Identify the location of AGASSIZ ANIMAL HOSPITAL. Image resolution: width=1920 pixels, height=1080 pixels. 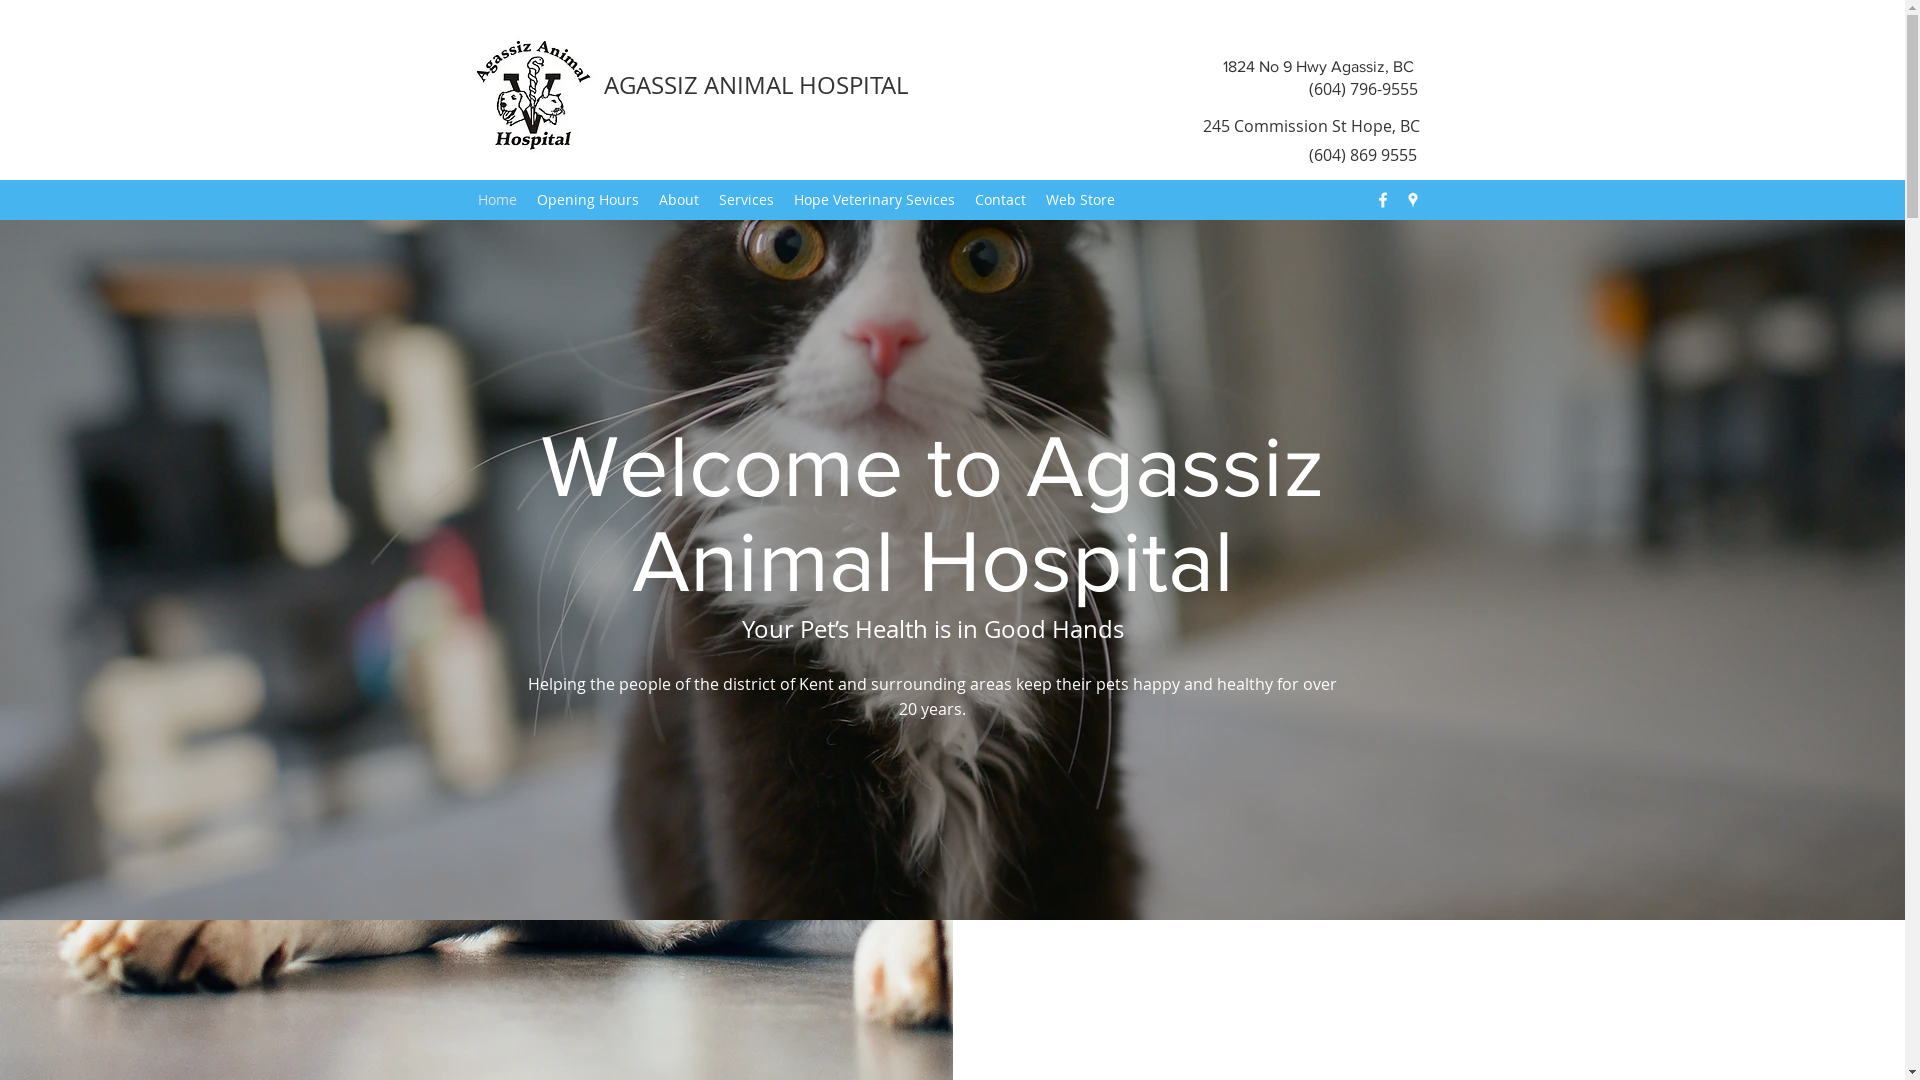
(756, 85).